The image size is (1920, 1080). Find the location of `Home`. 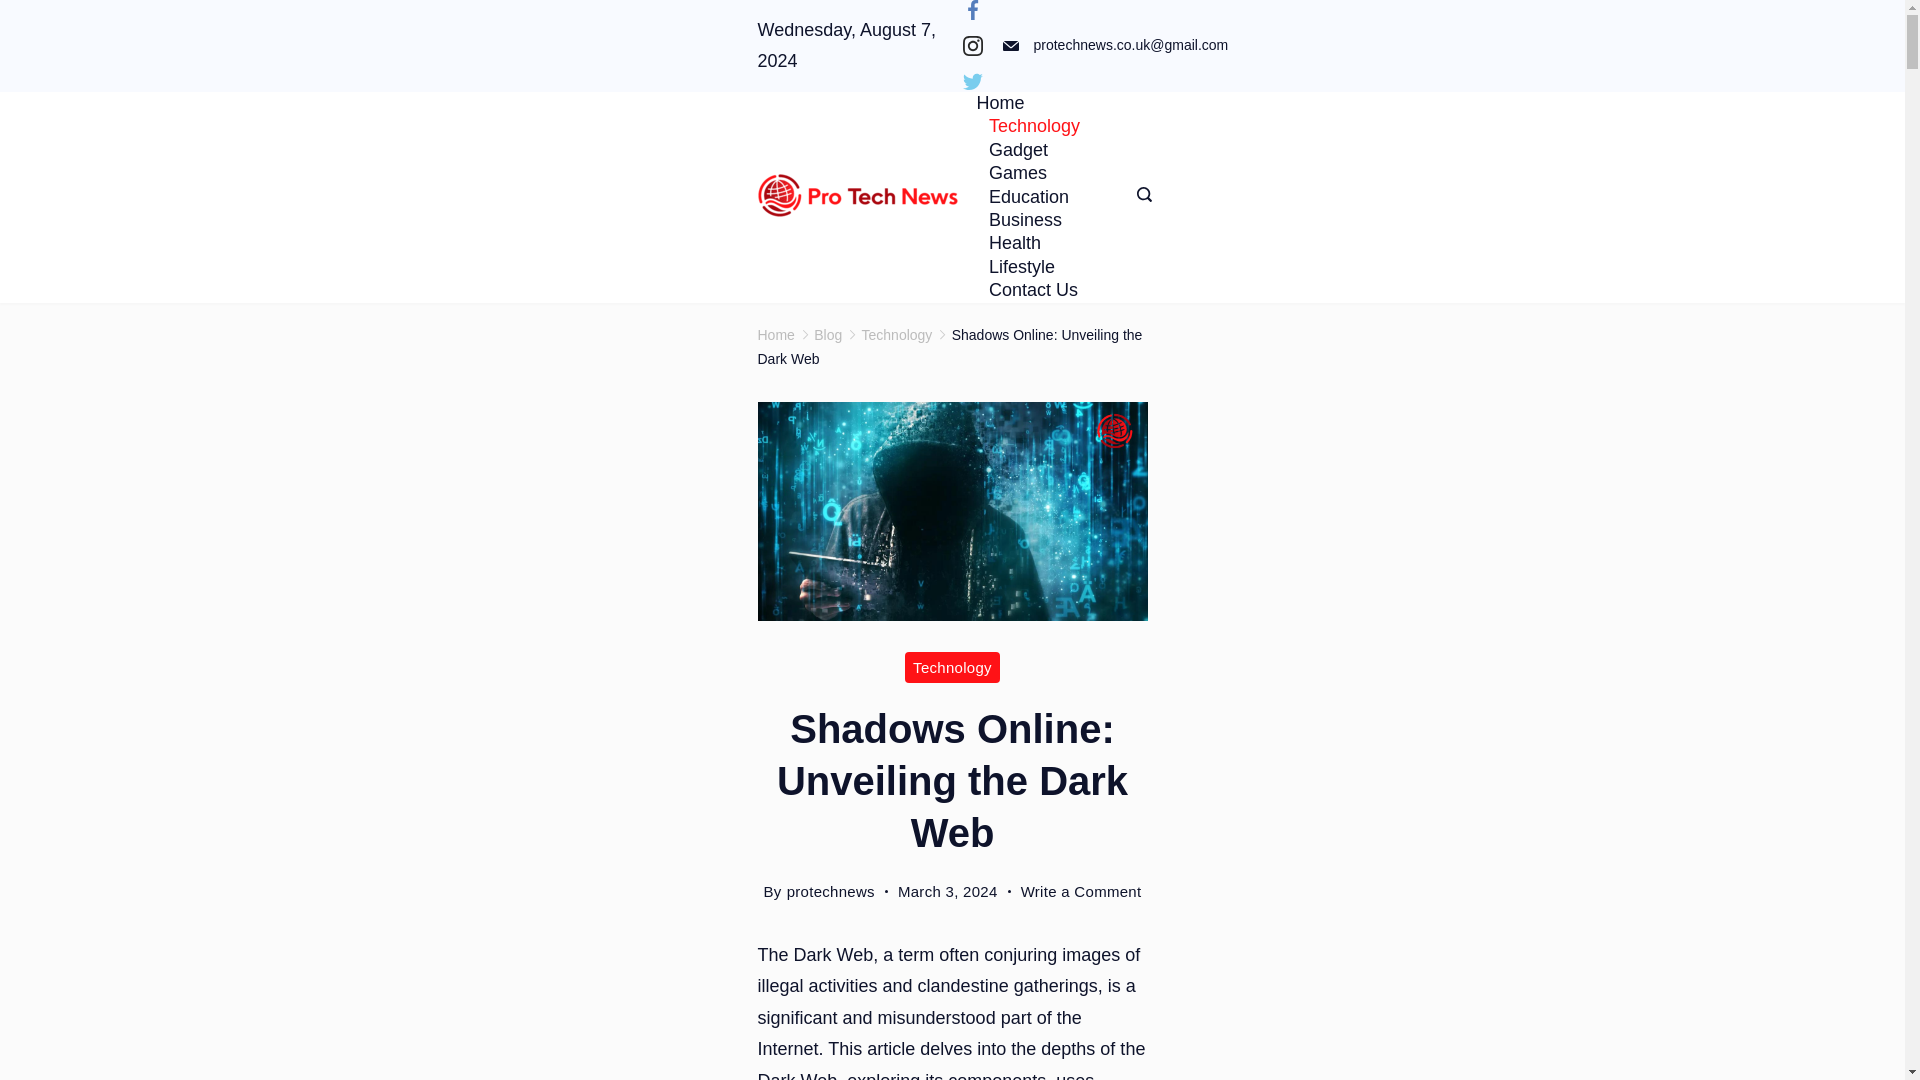

Home is located at coordinates (776, 335).